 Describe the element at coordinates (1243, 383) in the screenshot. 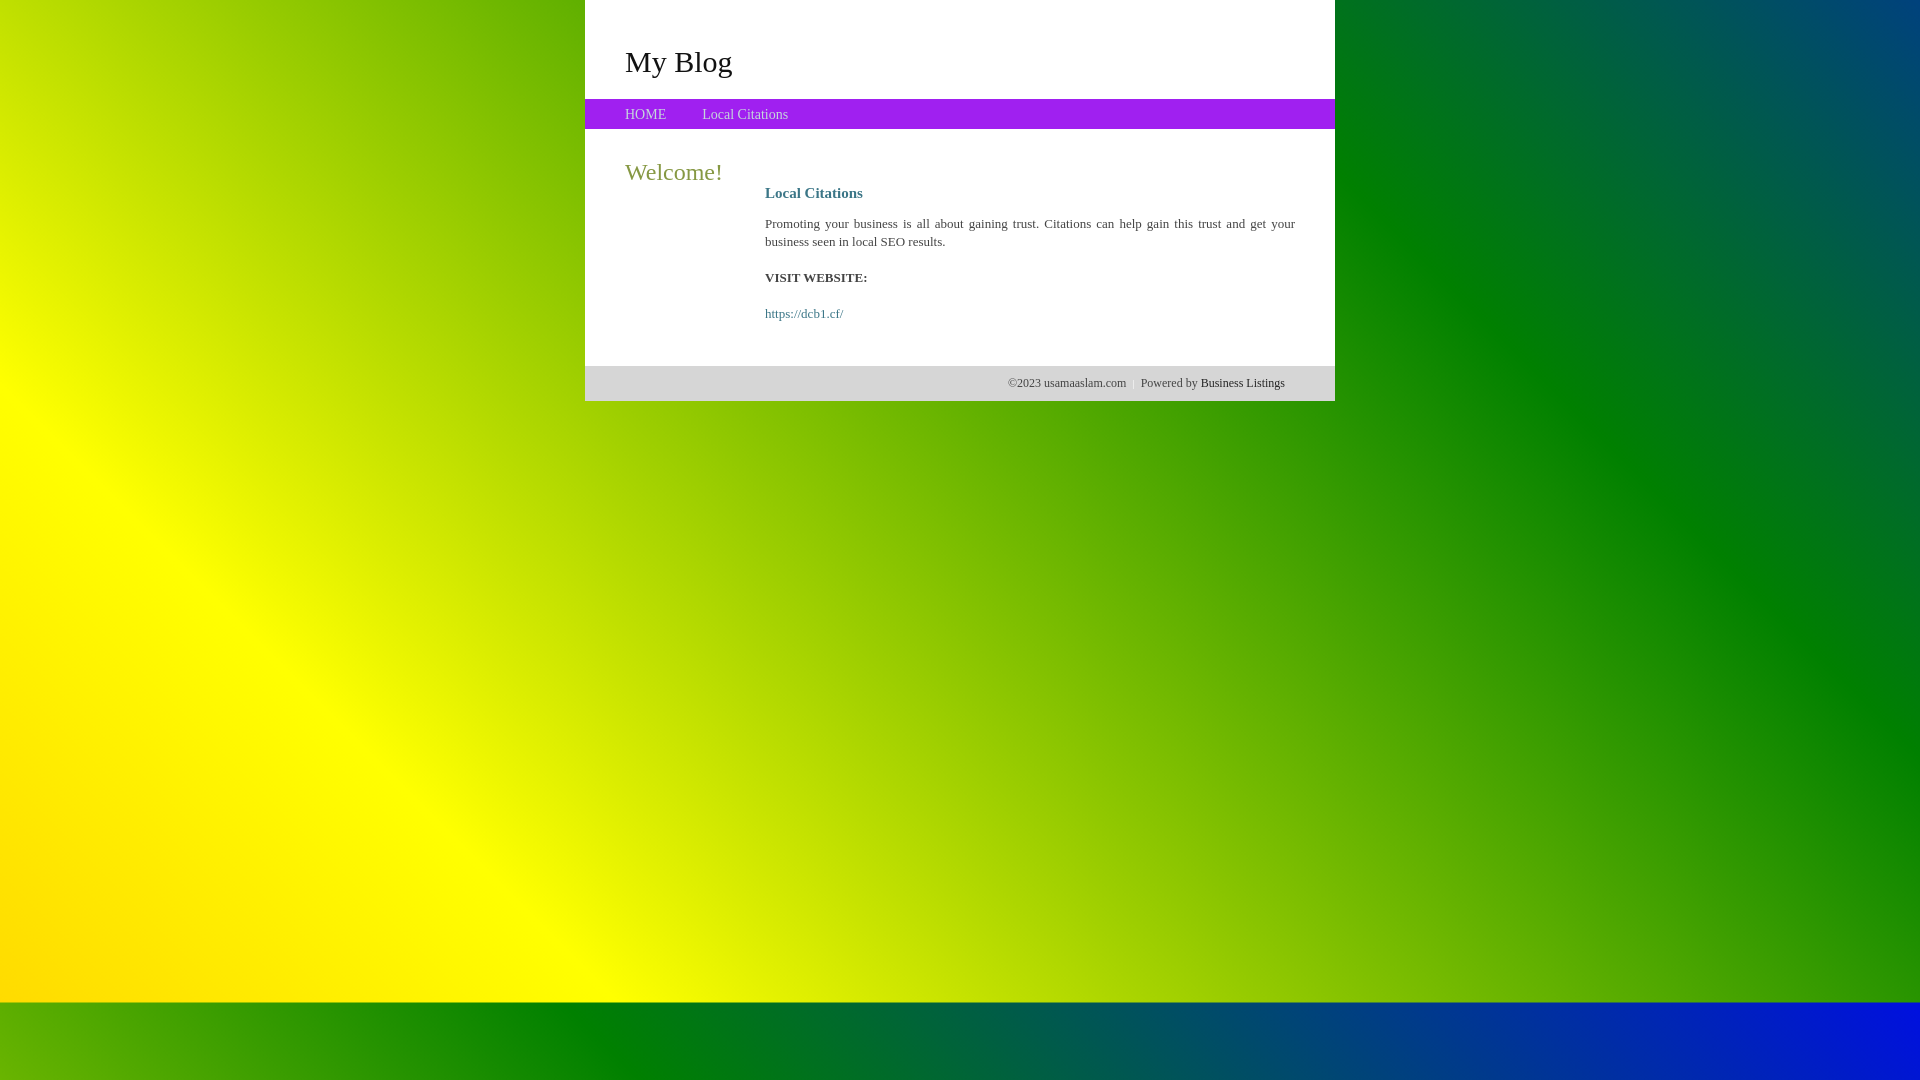

I see `Business Listings` at that location.